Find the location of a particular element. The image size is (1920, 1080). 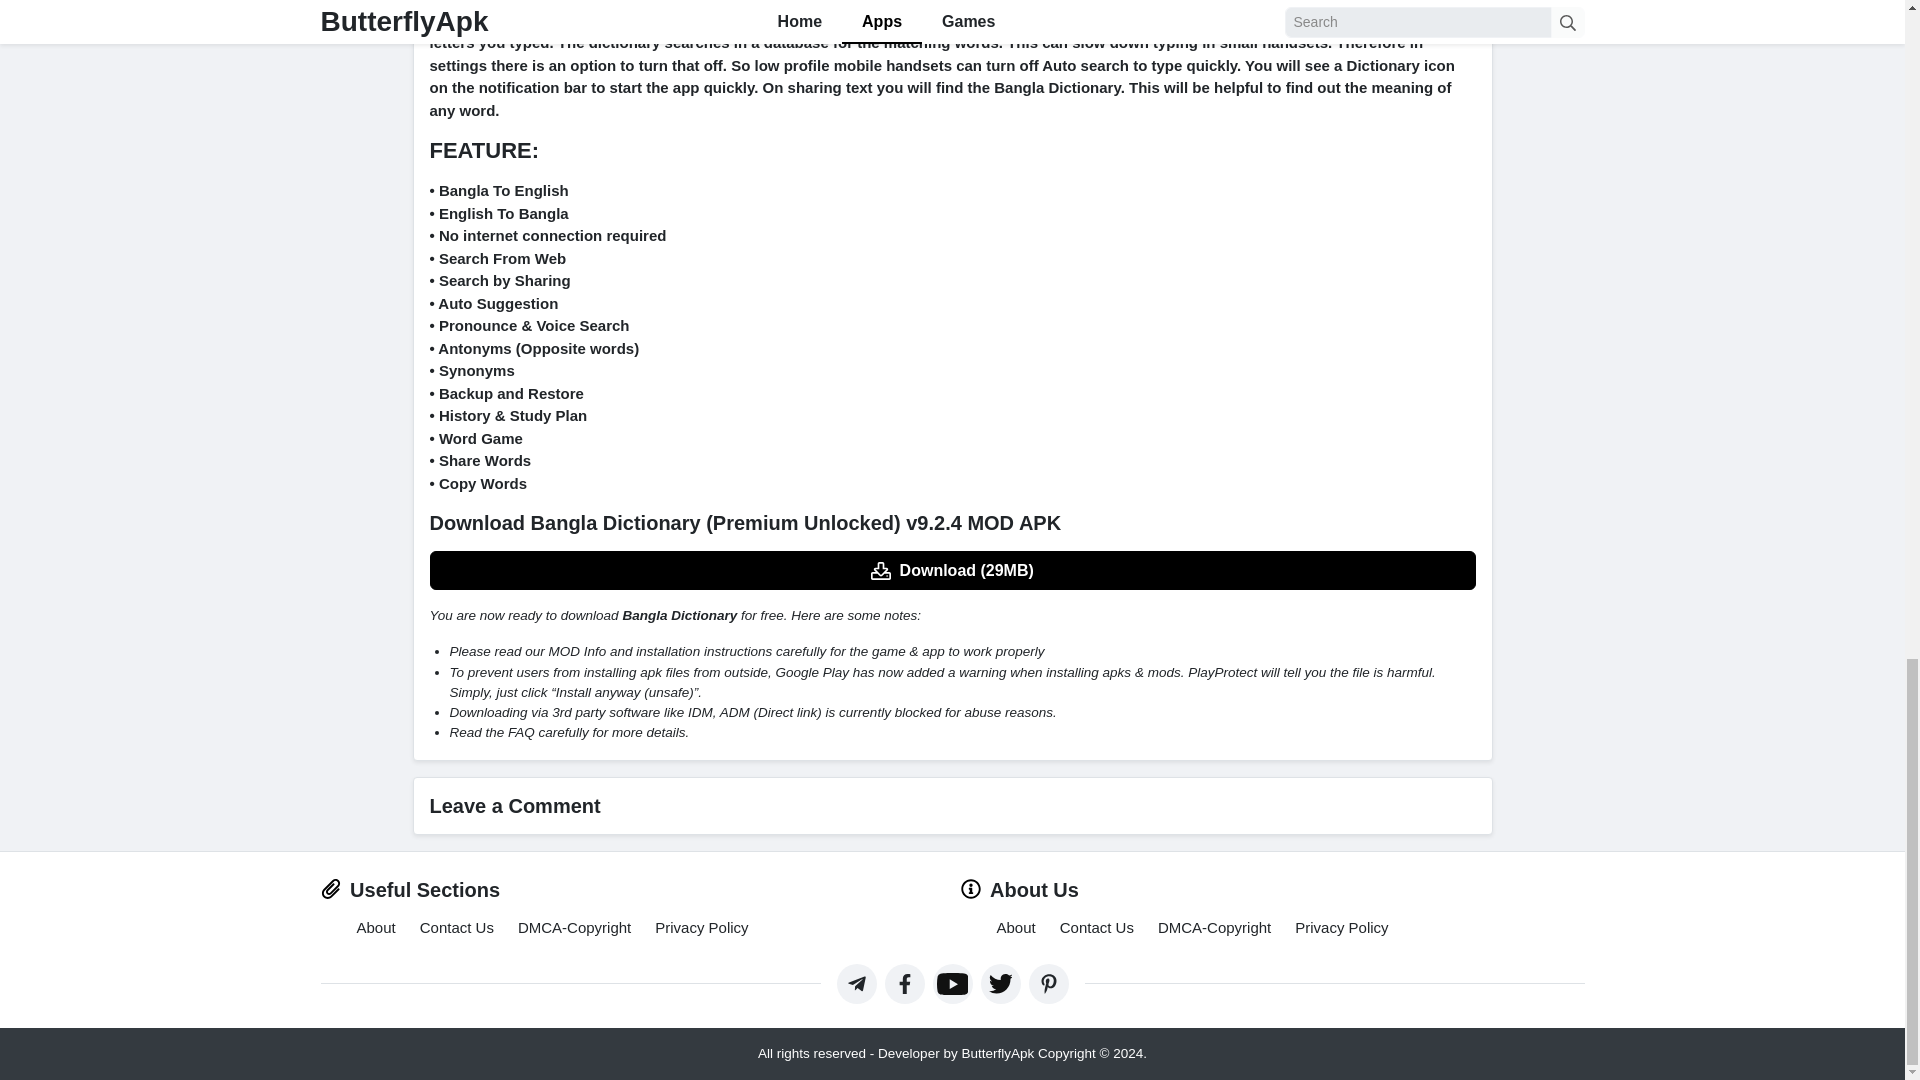

About is located at coordinates (375, 928).